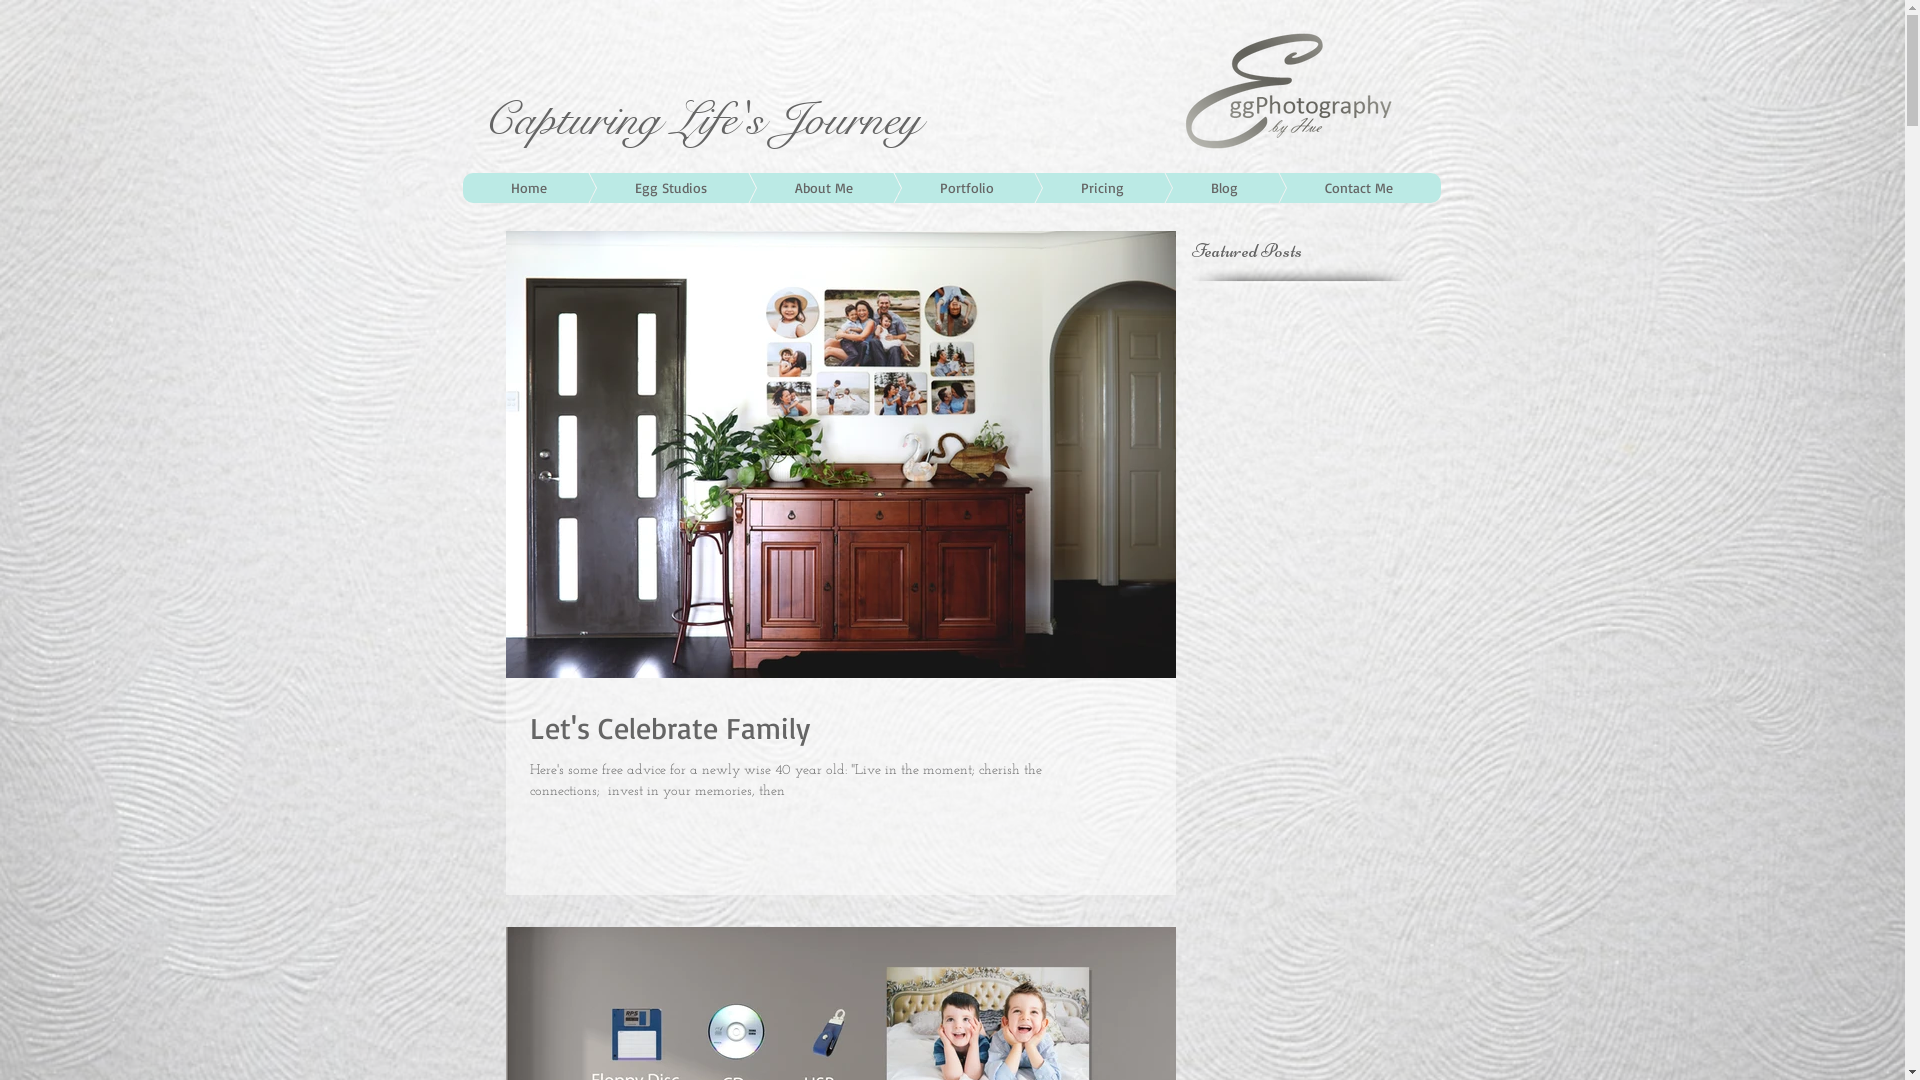 The width and height of the screenshot is (1920, 1080). What do you see at coordinates (1072, 188) in the screenshot?
I see `Pricing` at bounding box center [1072, 188].